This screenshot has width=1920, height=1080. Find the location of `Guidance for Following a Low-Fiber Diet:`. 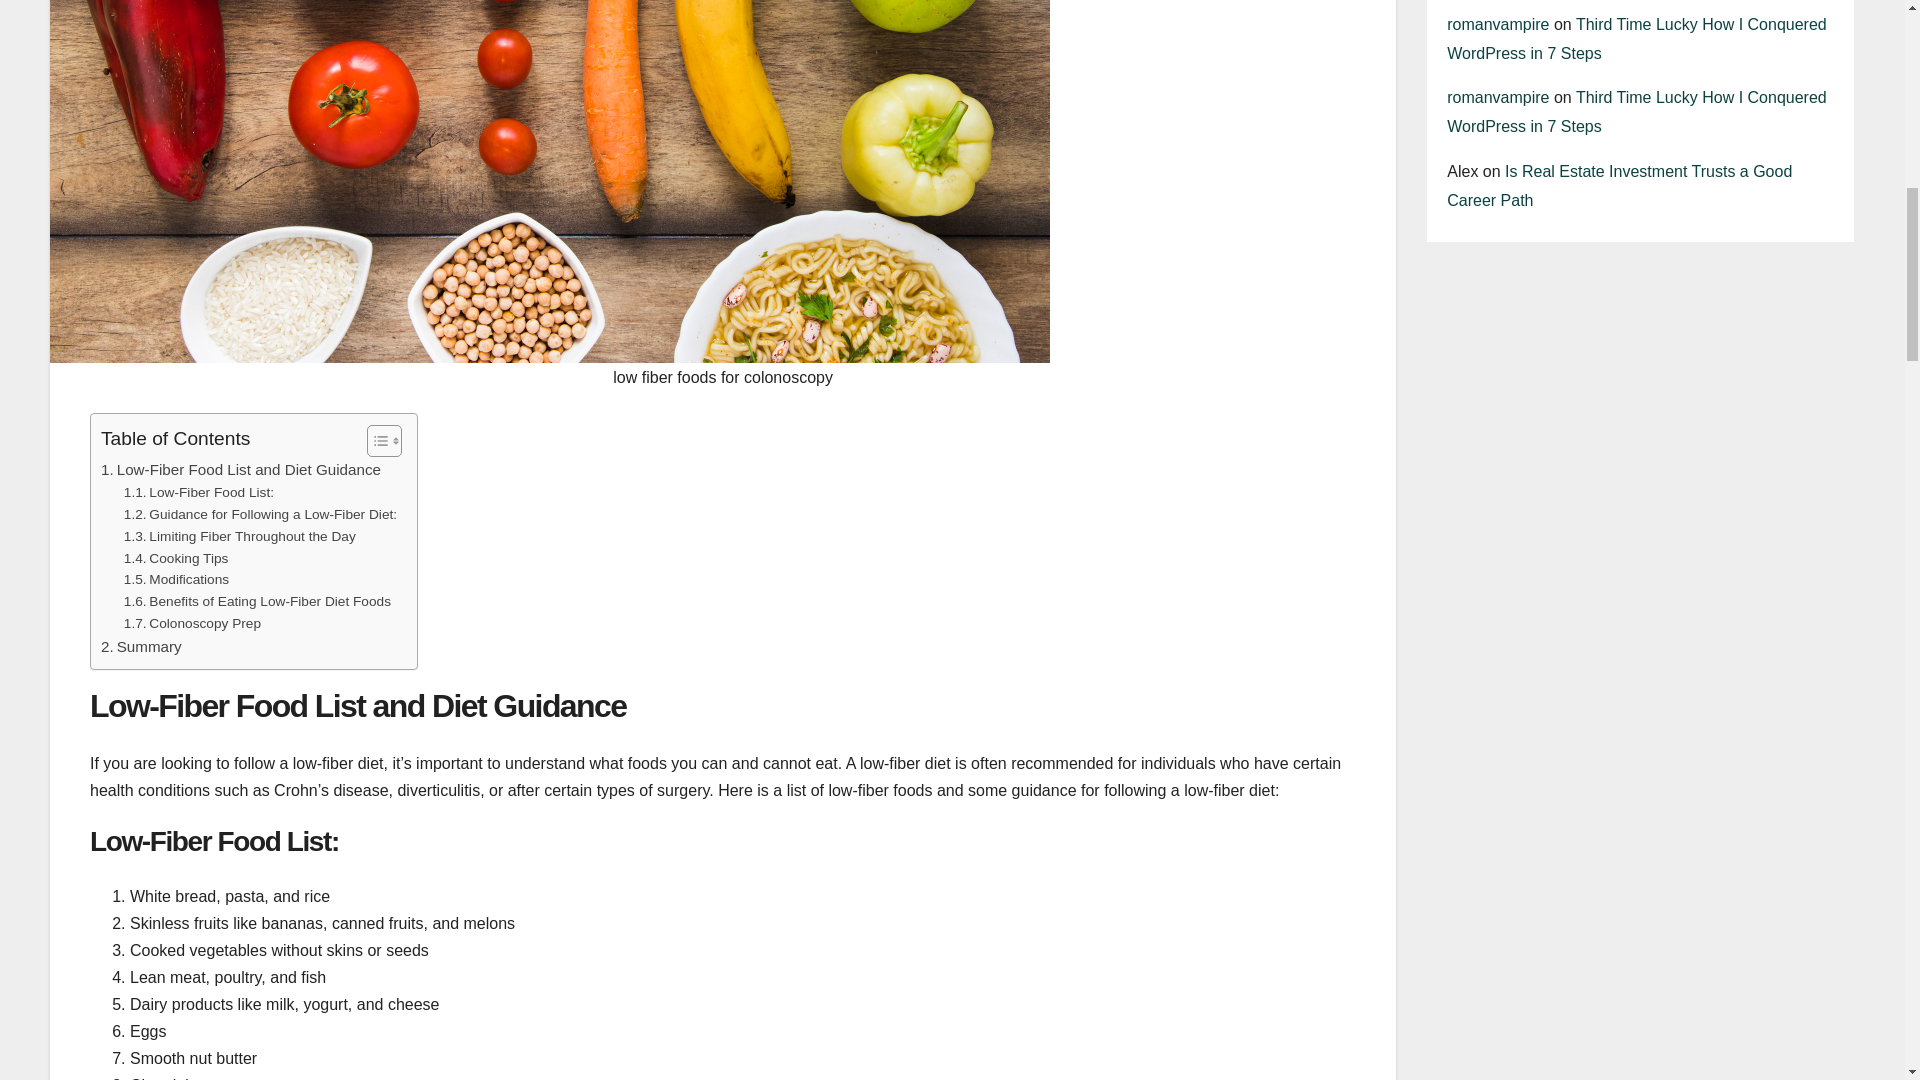

Guidance for Following a Low-Fiber Diet: is located at coordinates (260, 514).